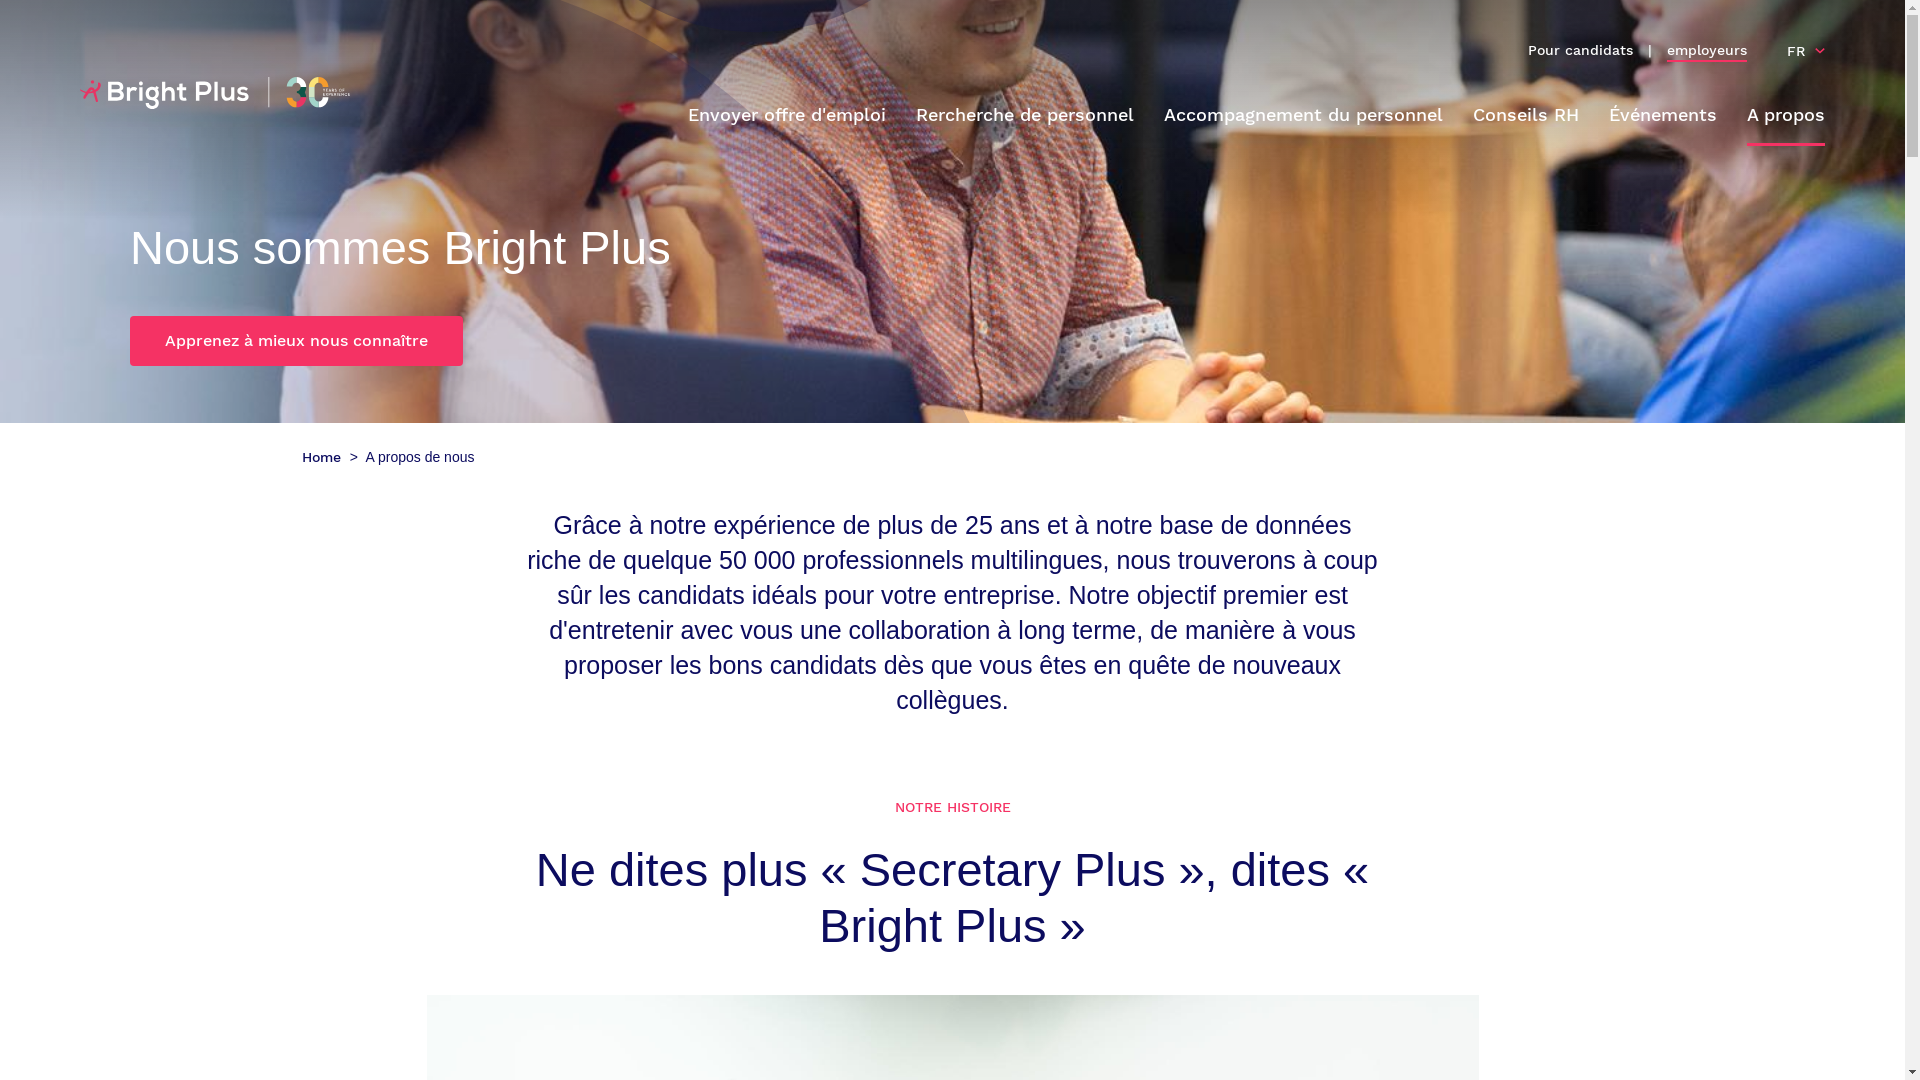 This screenshot has height=1080, width=1920. Describe the element at coordinates (1526, 116) in the screenshot. I see `Conseils RH` at that location.